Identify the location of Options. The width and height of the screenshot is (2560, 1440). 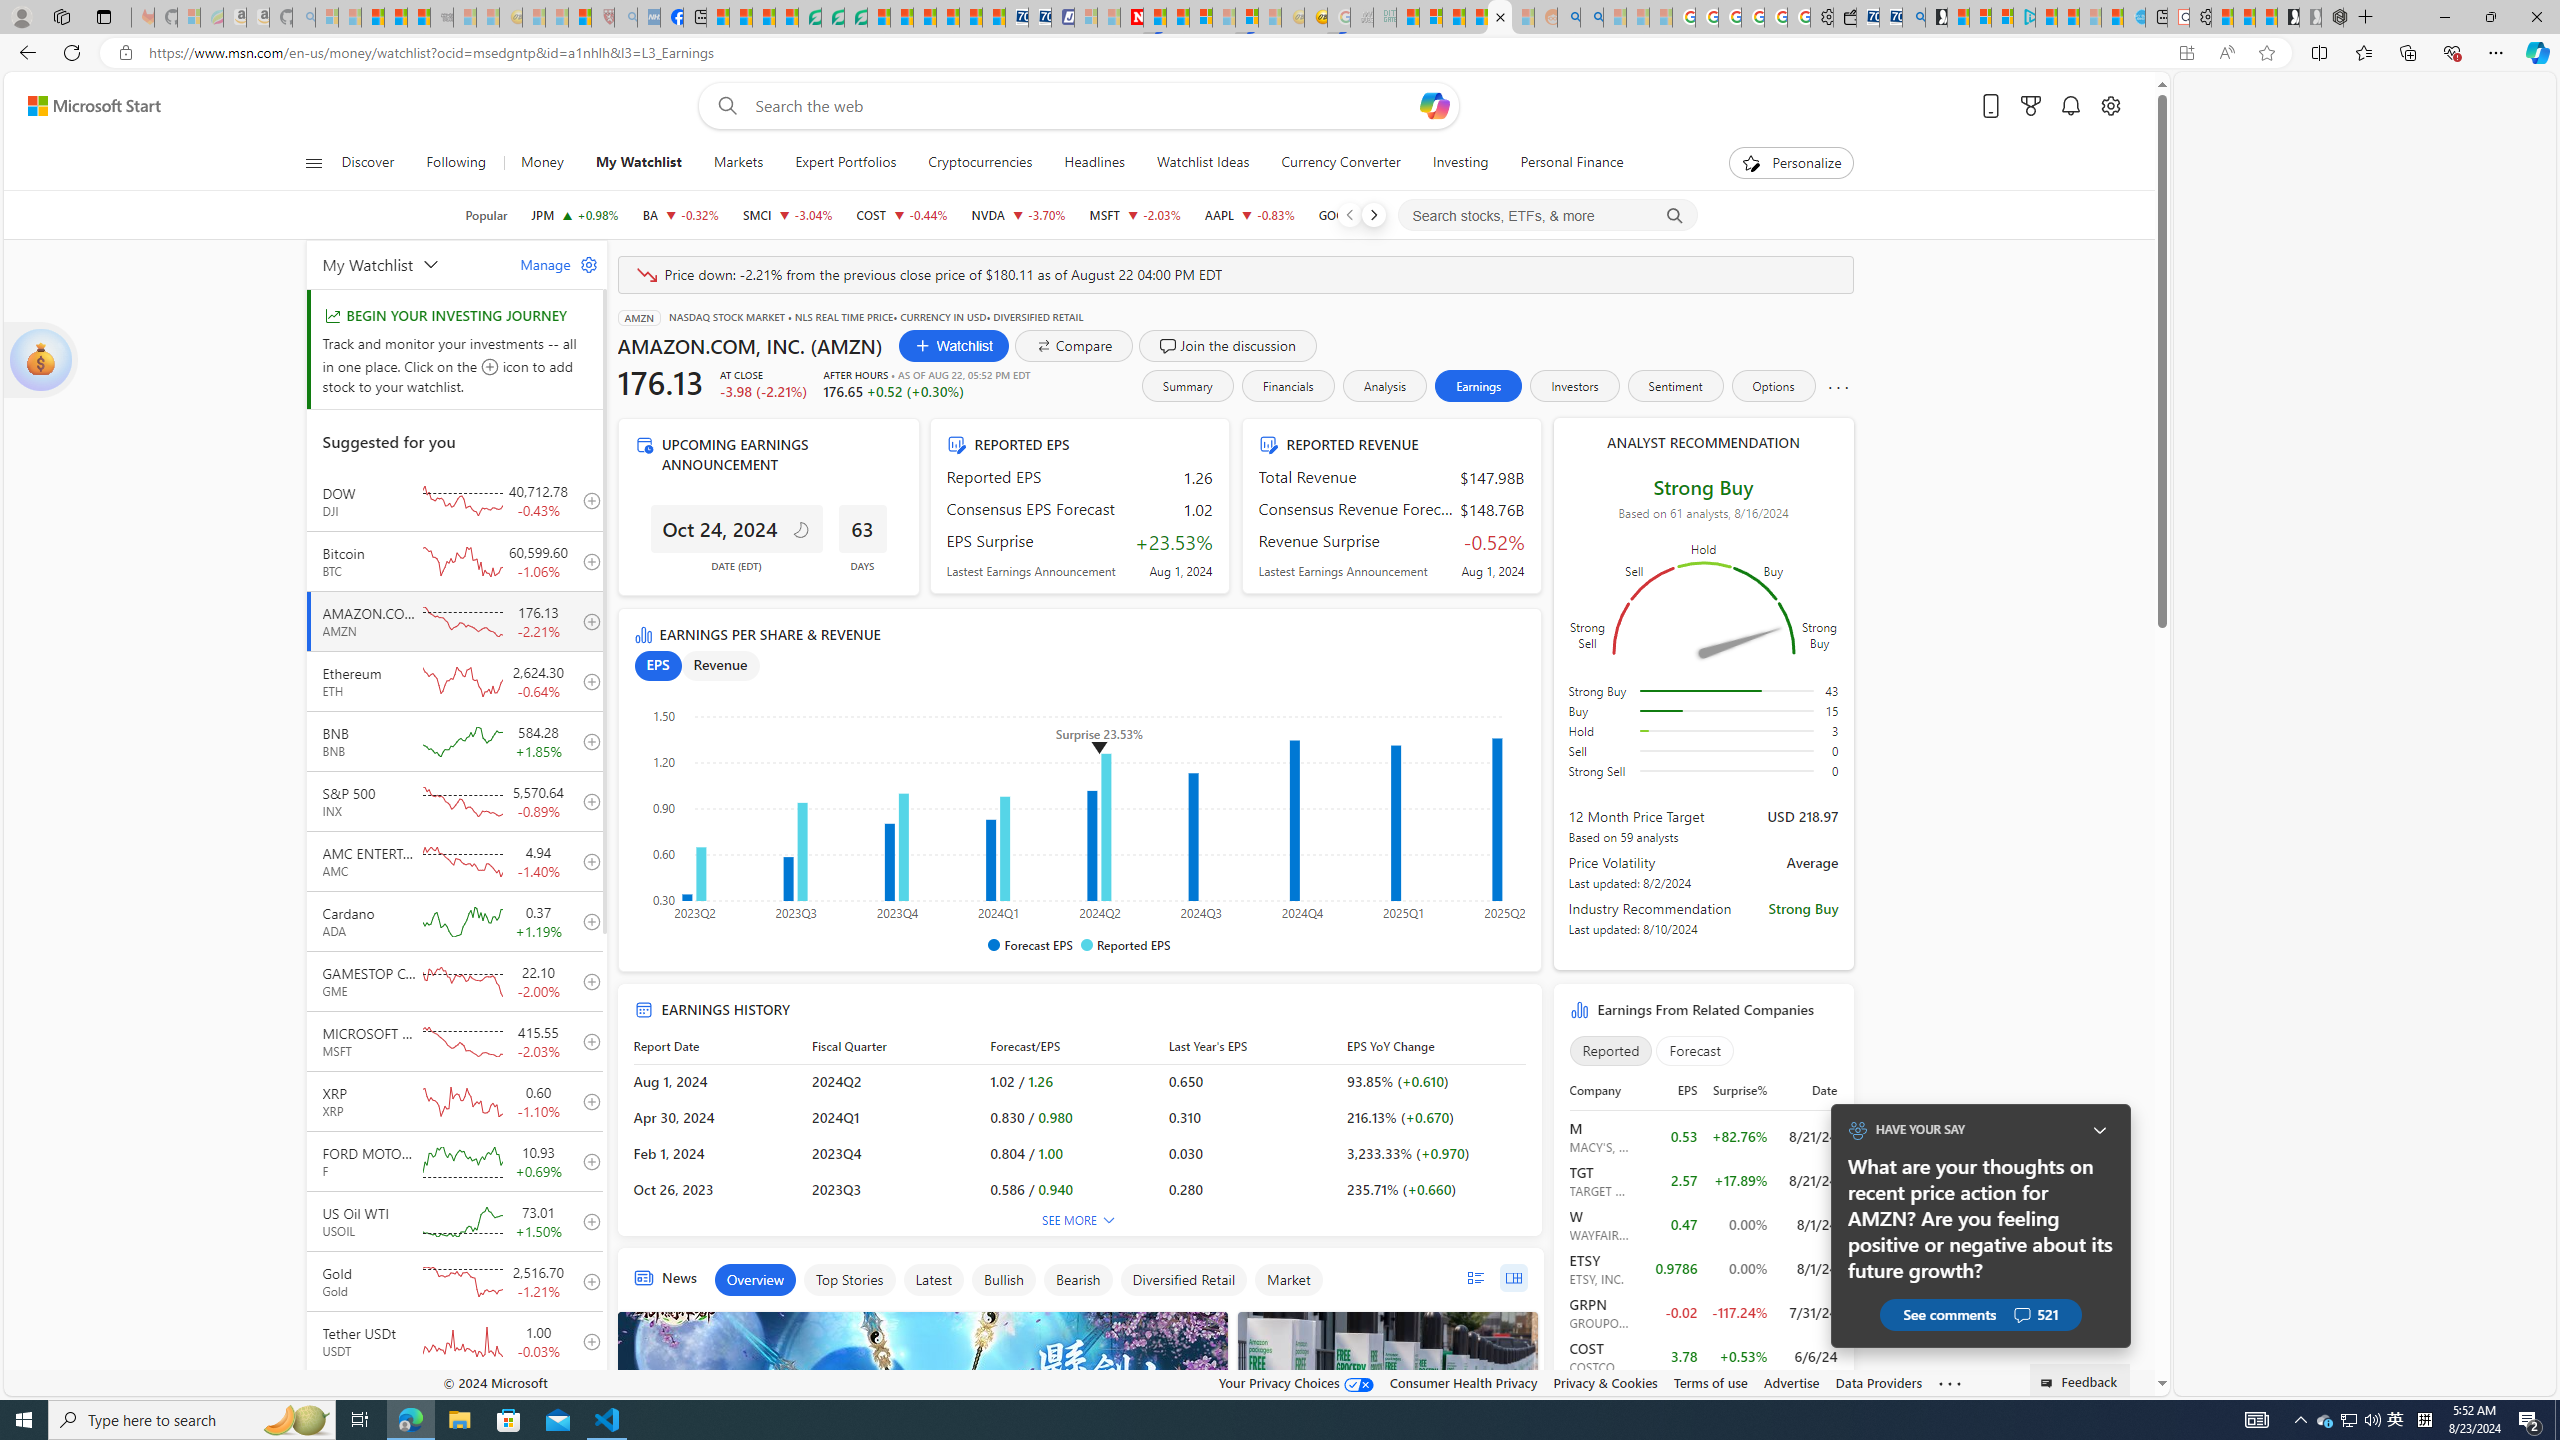
(1772, 386).